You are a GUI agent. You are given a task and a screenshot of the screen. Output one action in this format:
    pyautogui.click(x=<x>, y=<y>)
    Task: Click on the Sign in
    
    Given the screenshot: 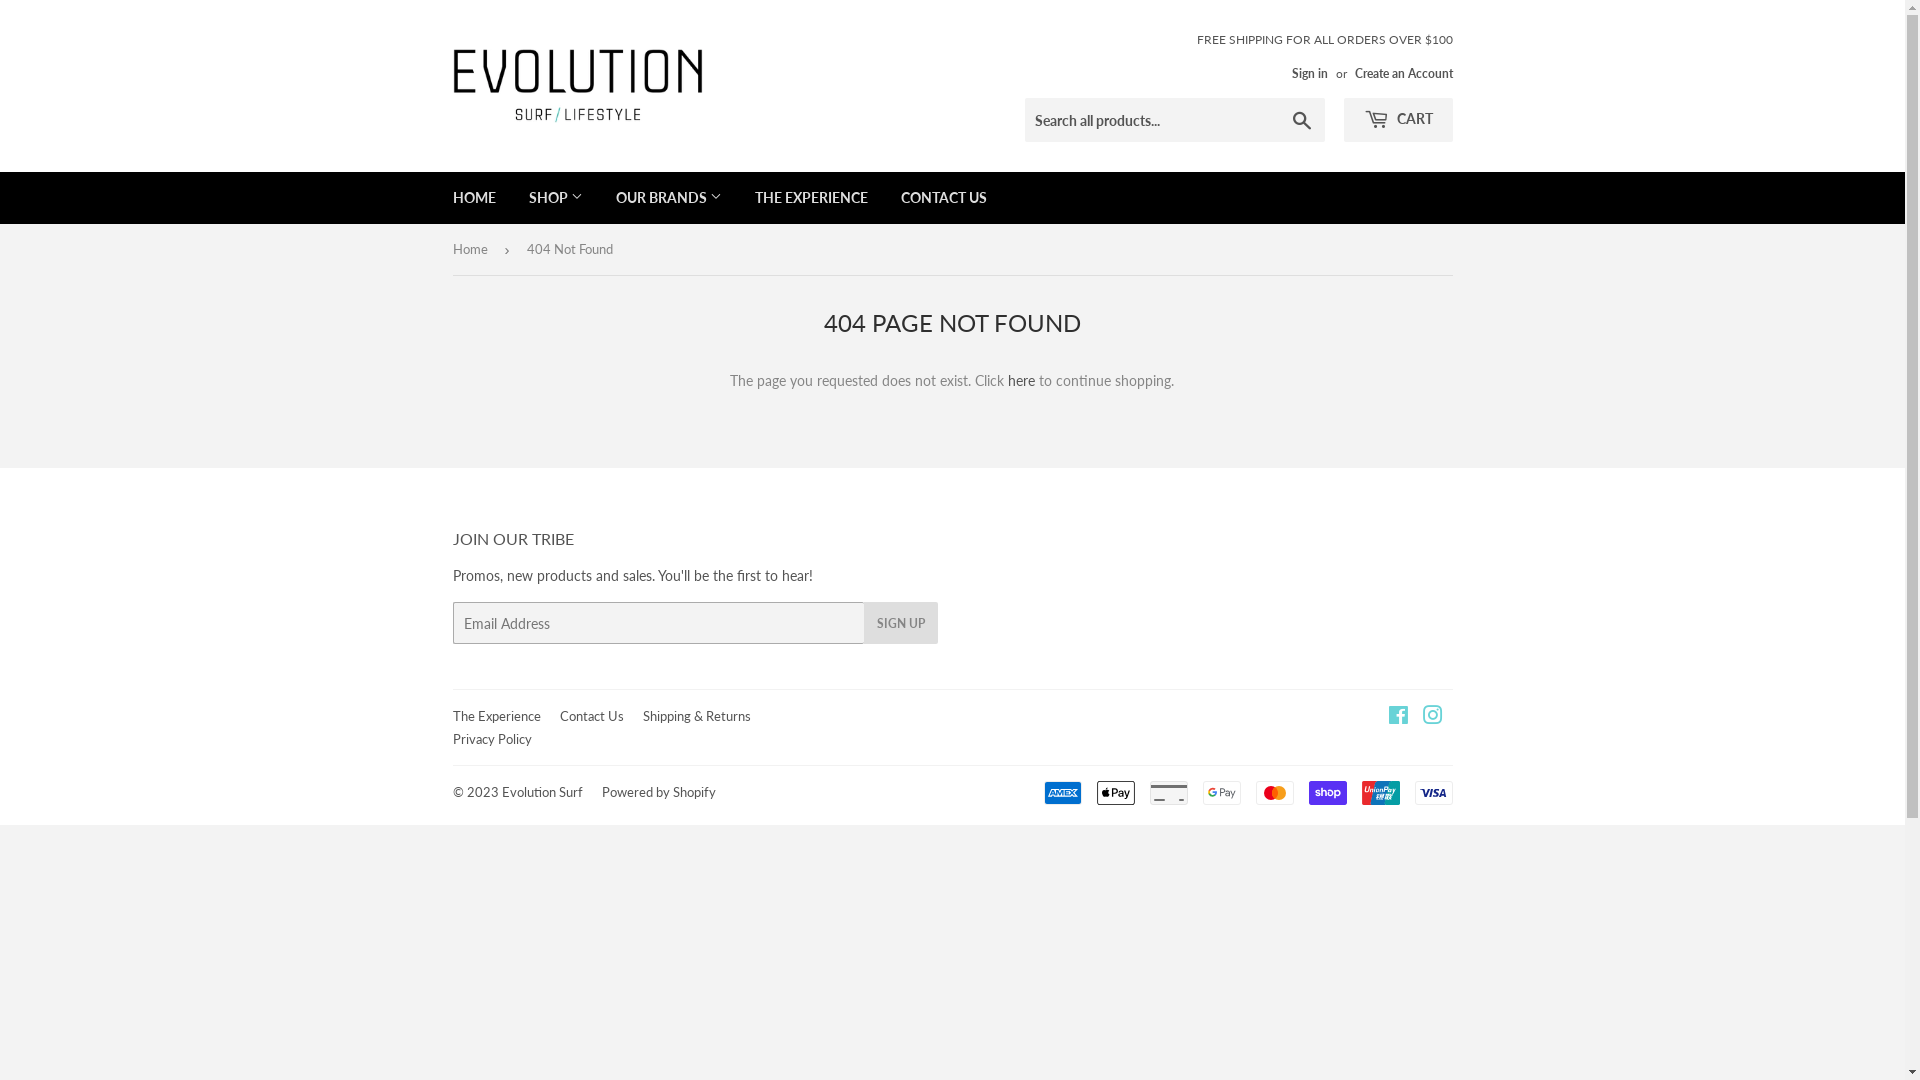 What is the action you would take?
    pyautogui.click(x=1310, y=74)
    